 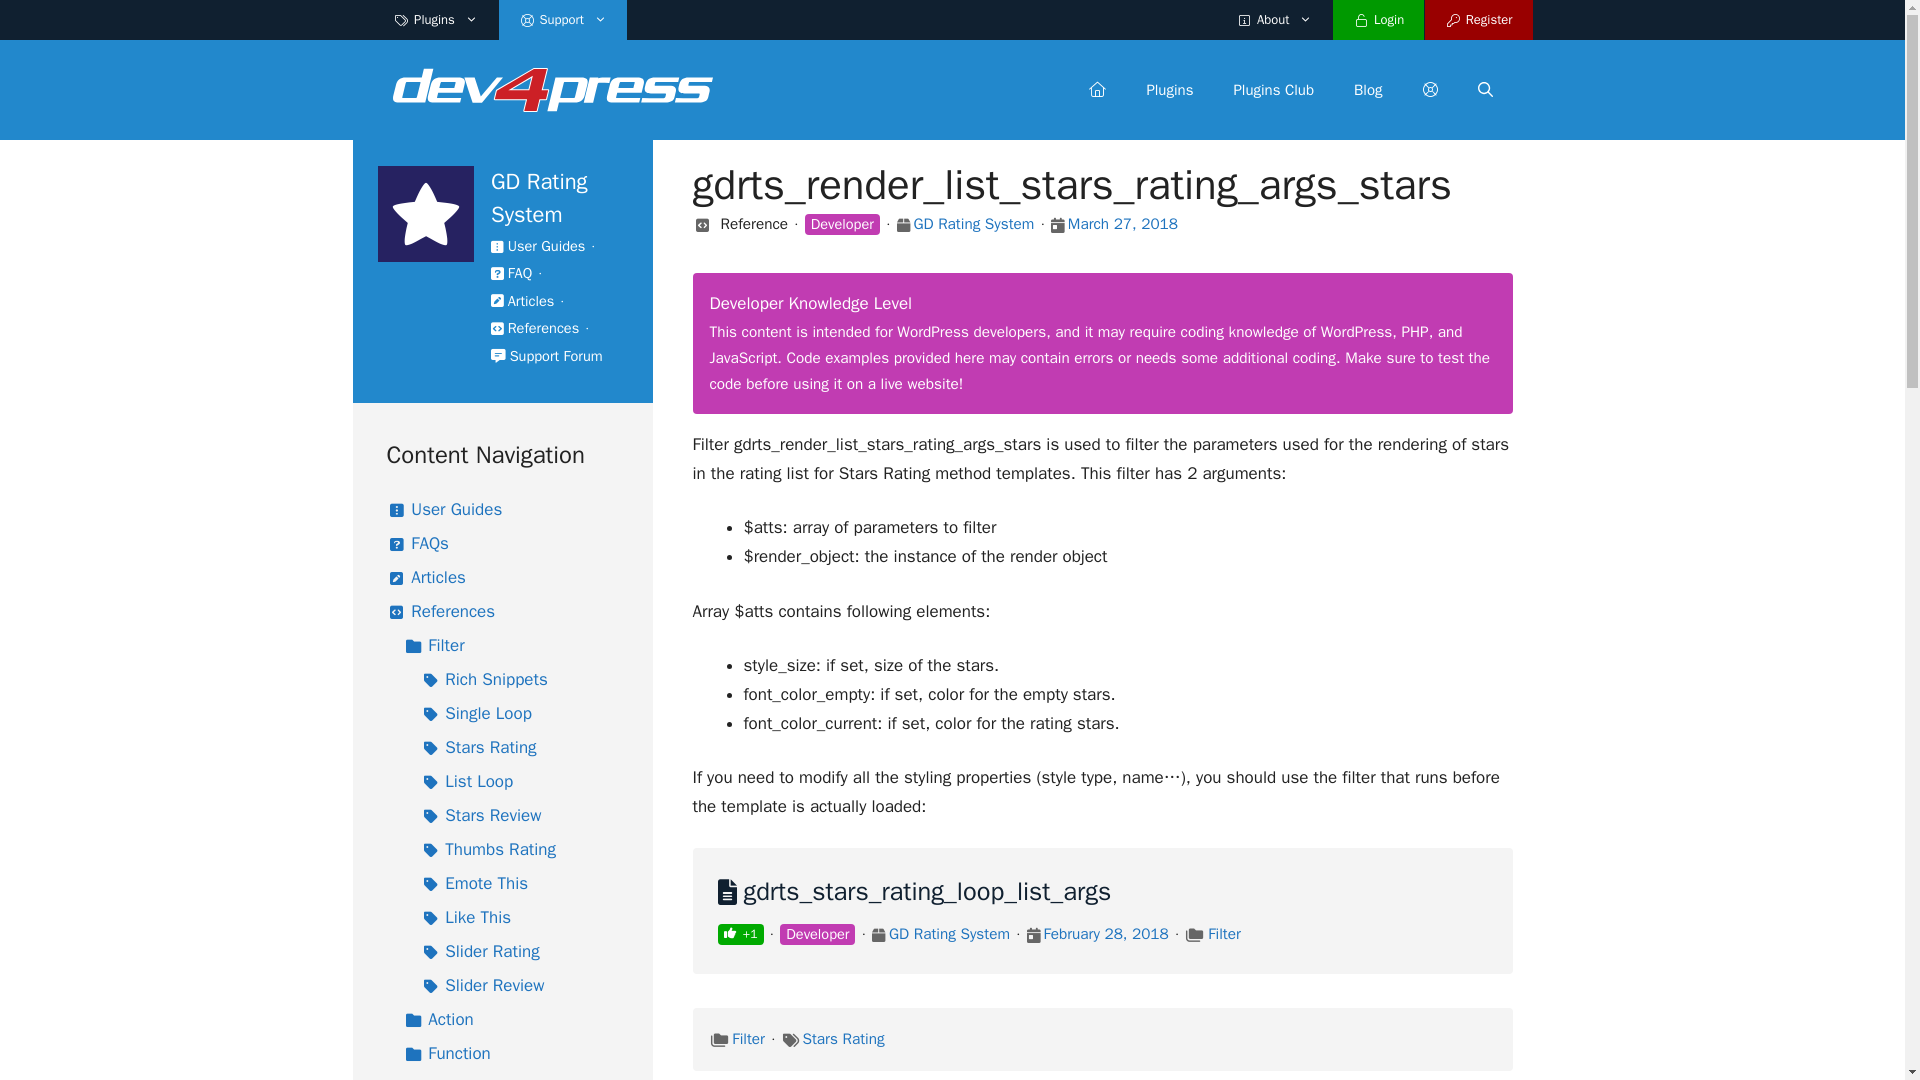 What do you see at coordinates (436, 20) in the screenshot?
I see `Plugins` at bounding box center [436, 20].